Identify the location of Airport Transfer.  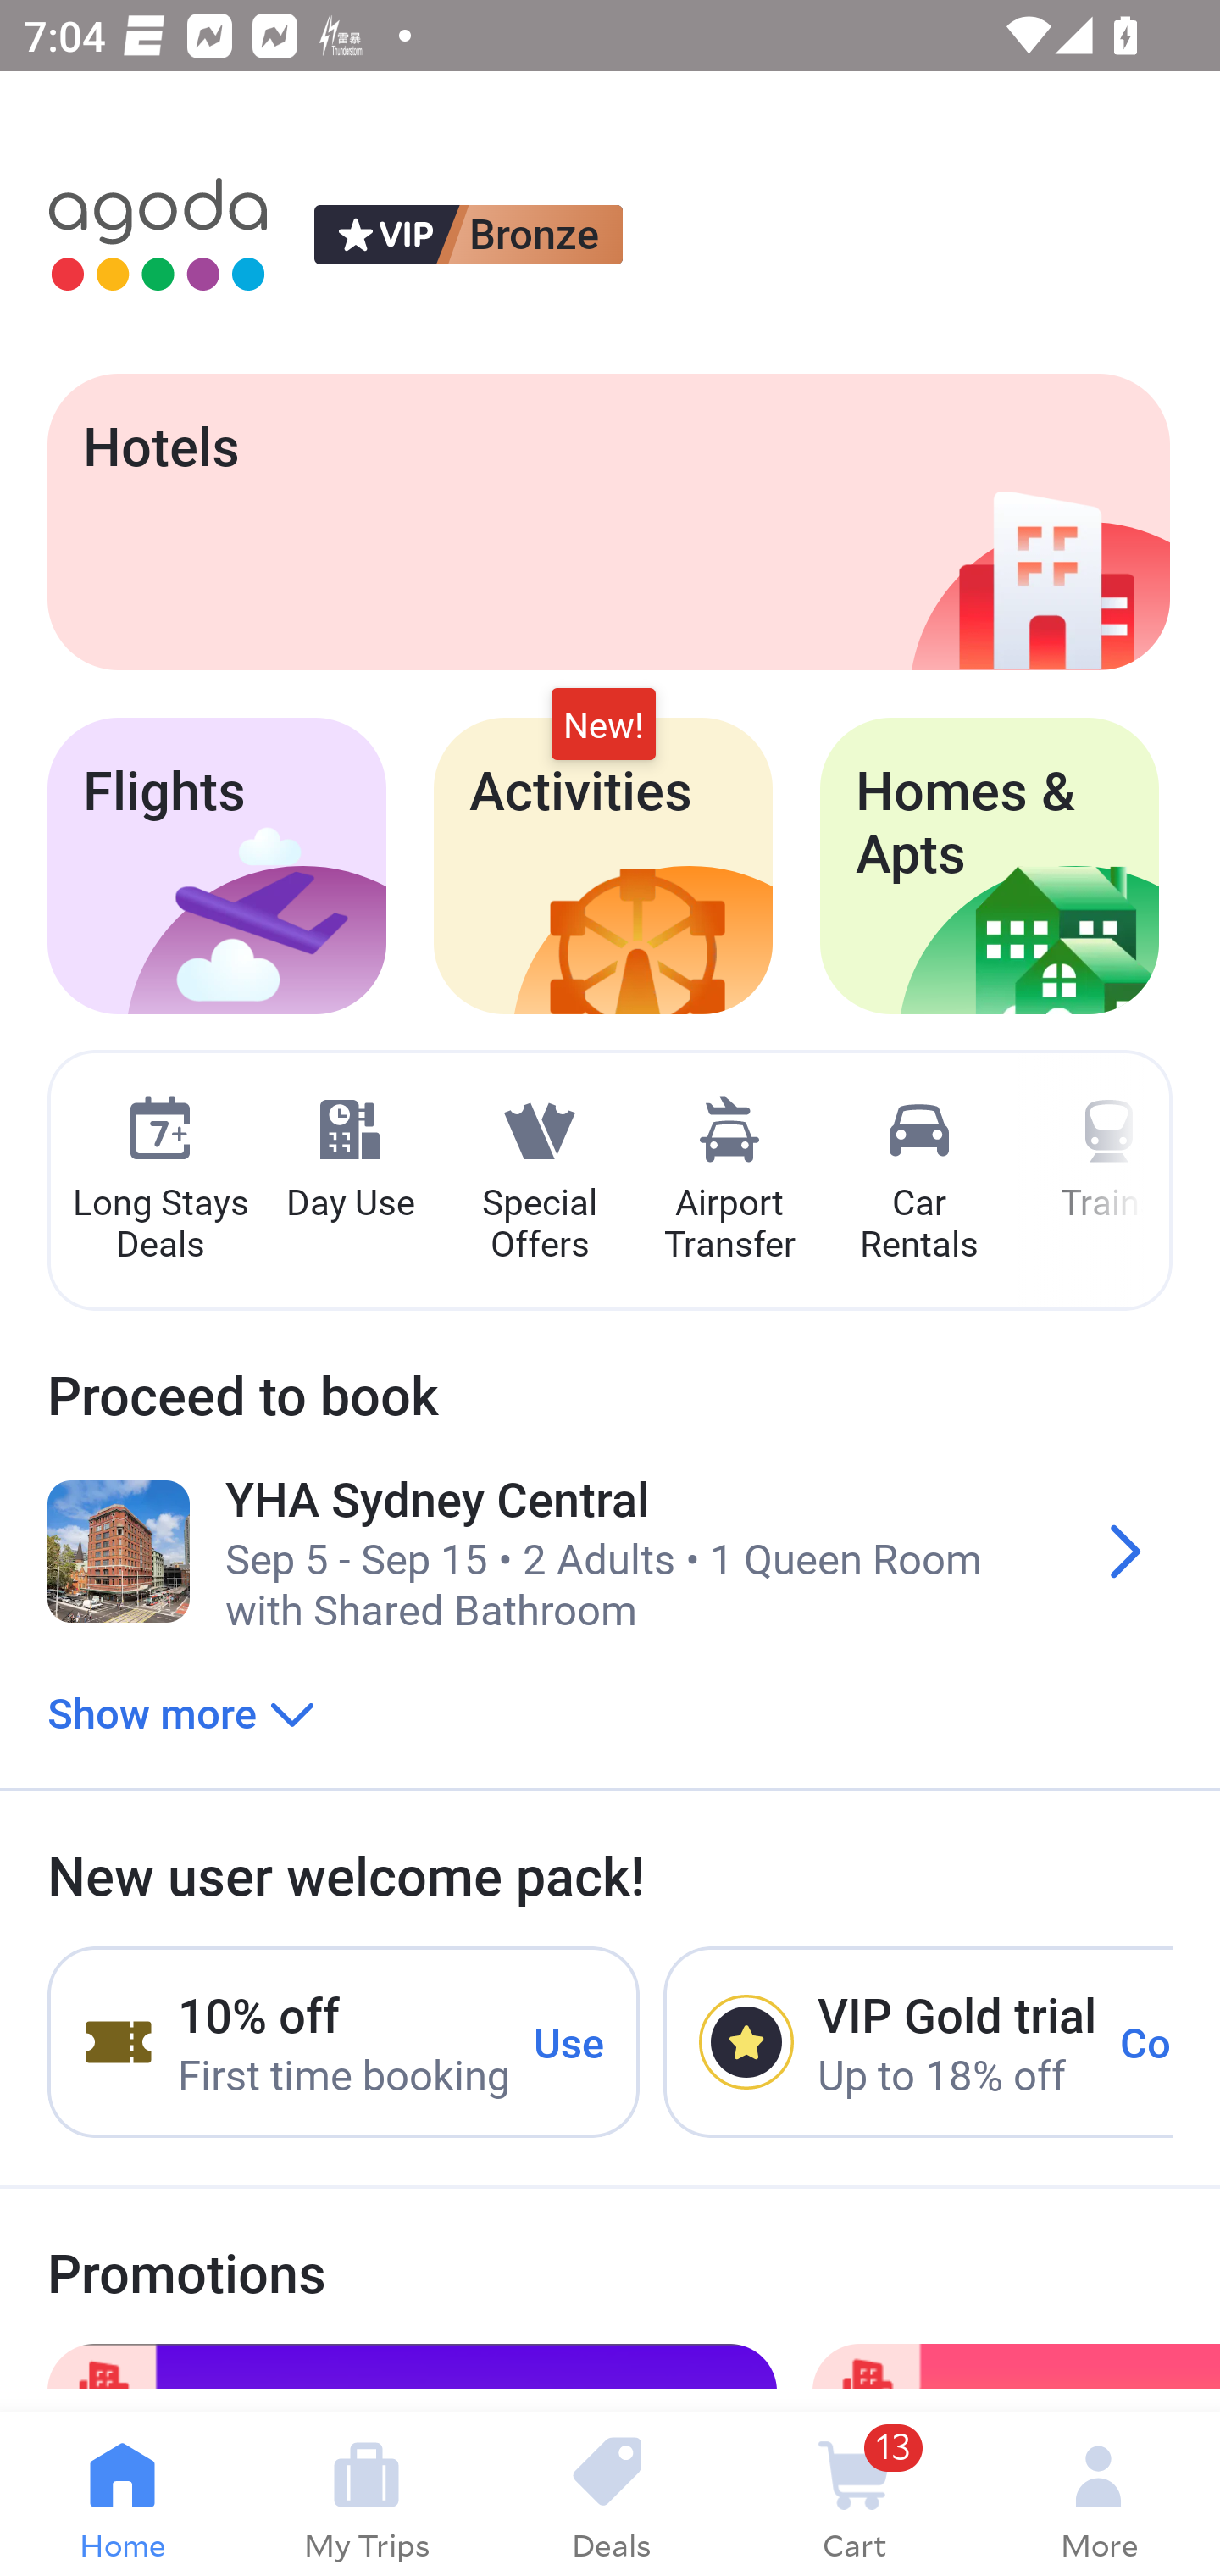
(729, 1181).